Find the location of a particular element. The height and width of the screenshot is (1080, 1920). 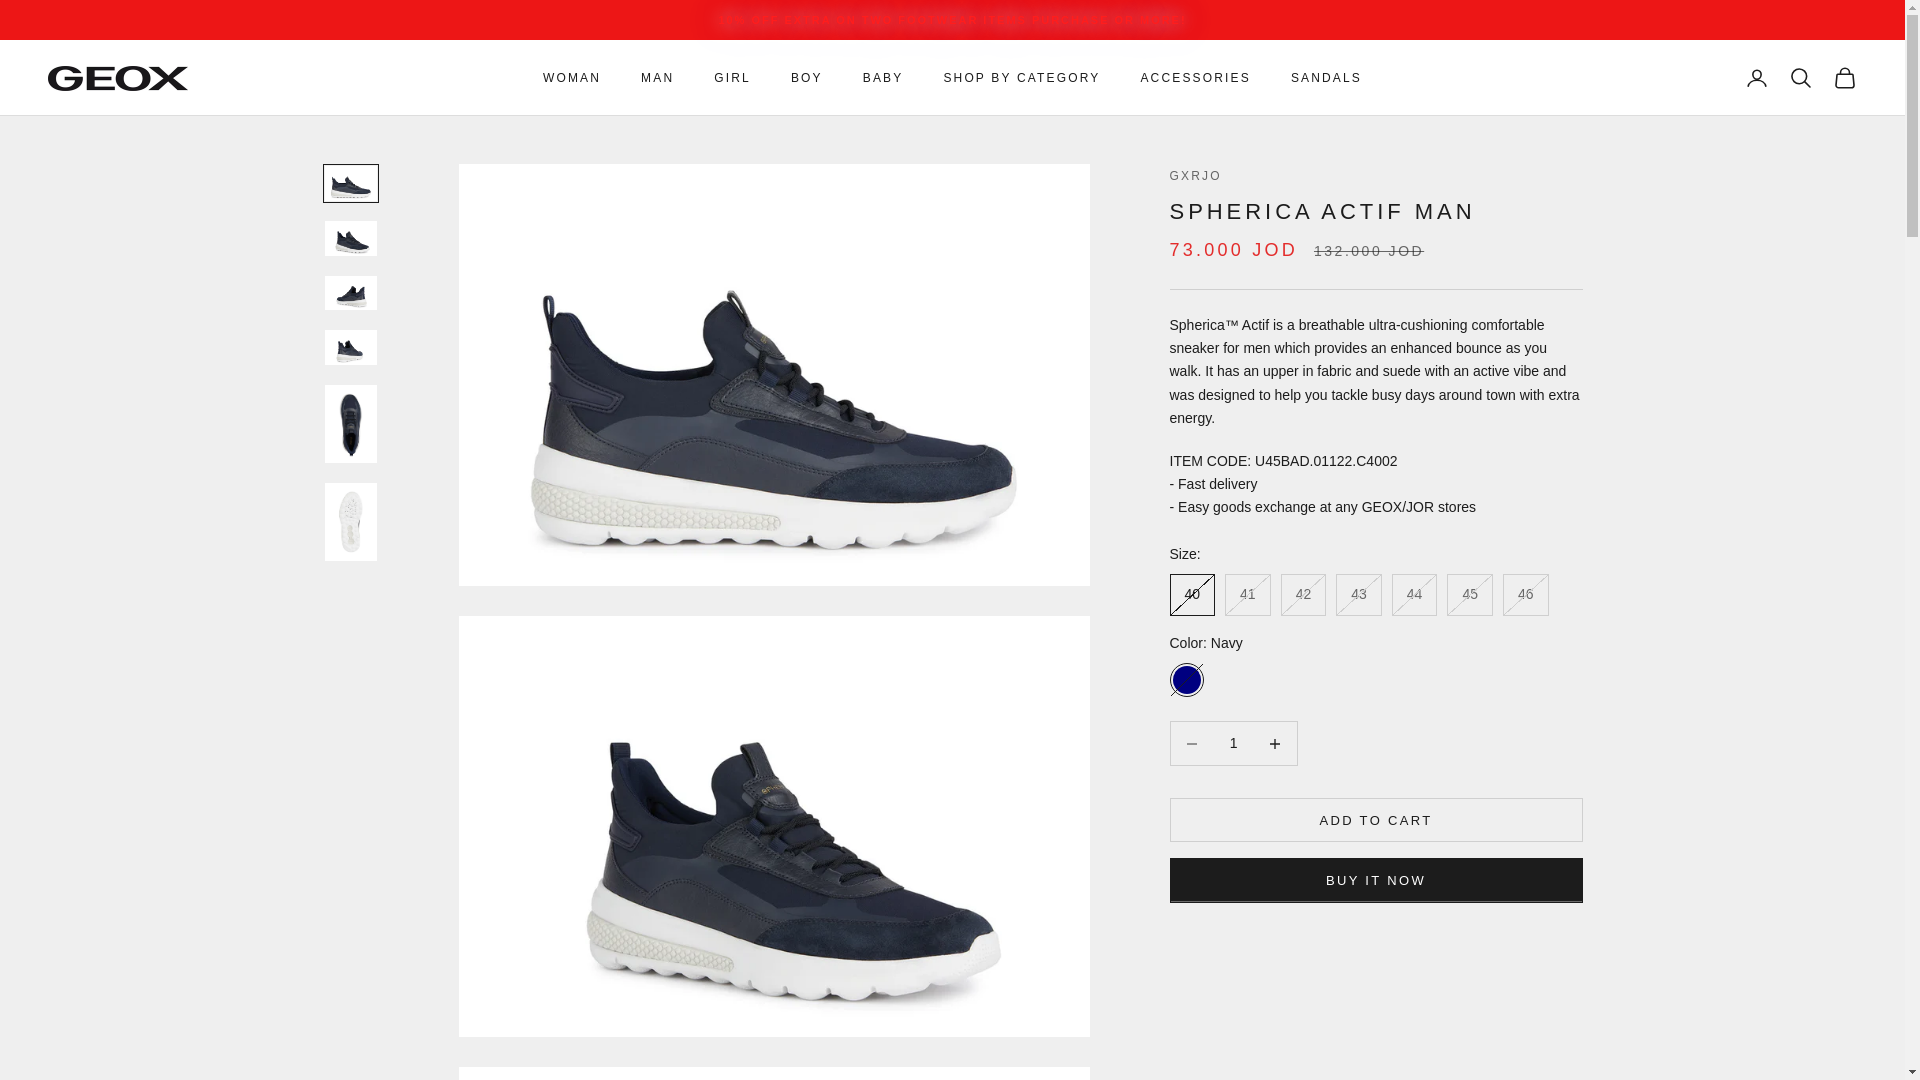

GXRJO is located at coordinates (118, 78).